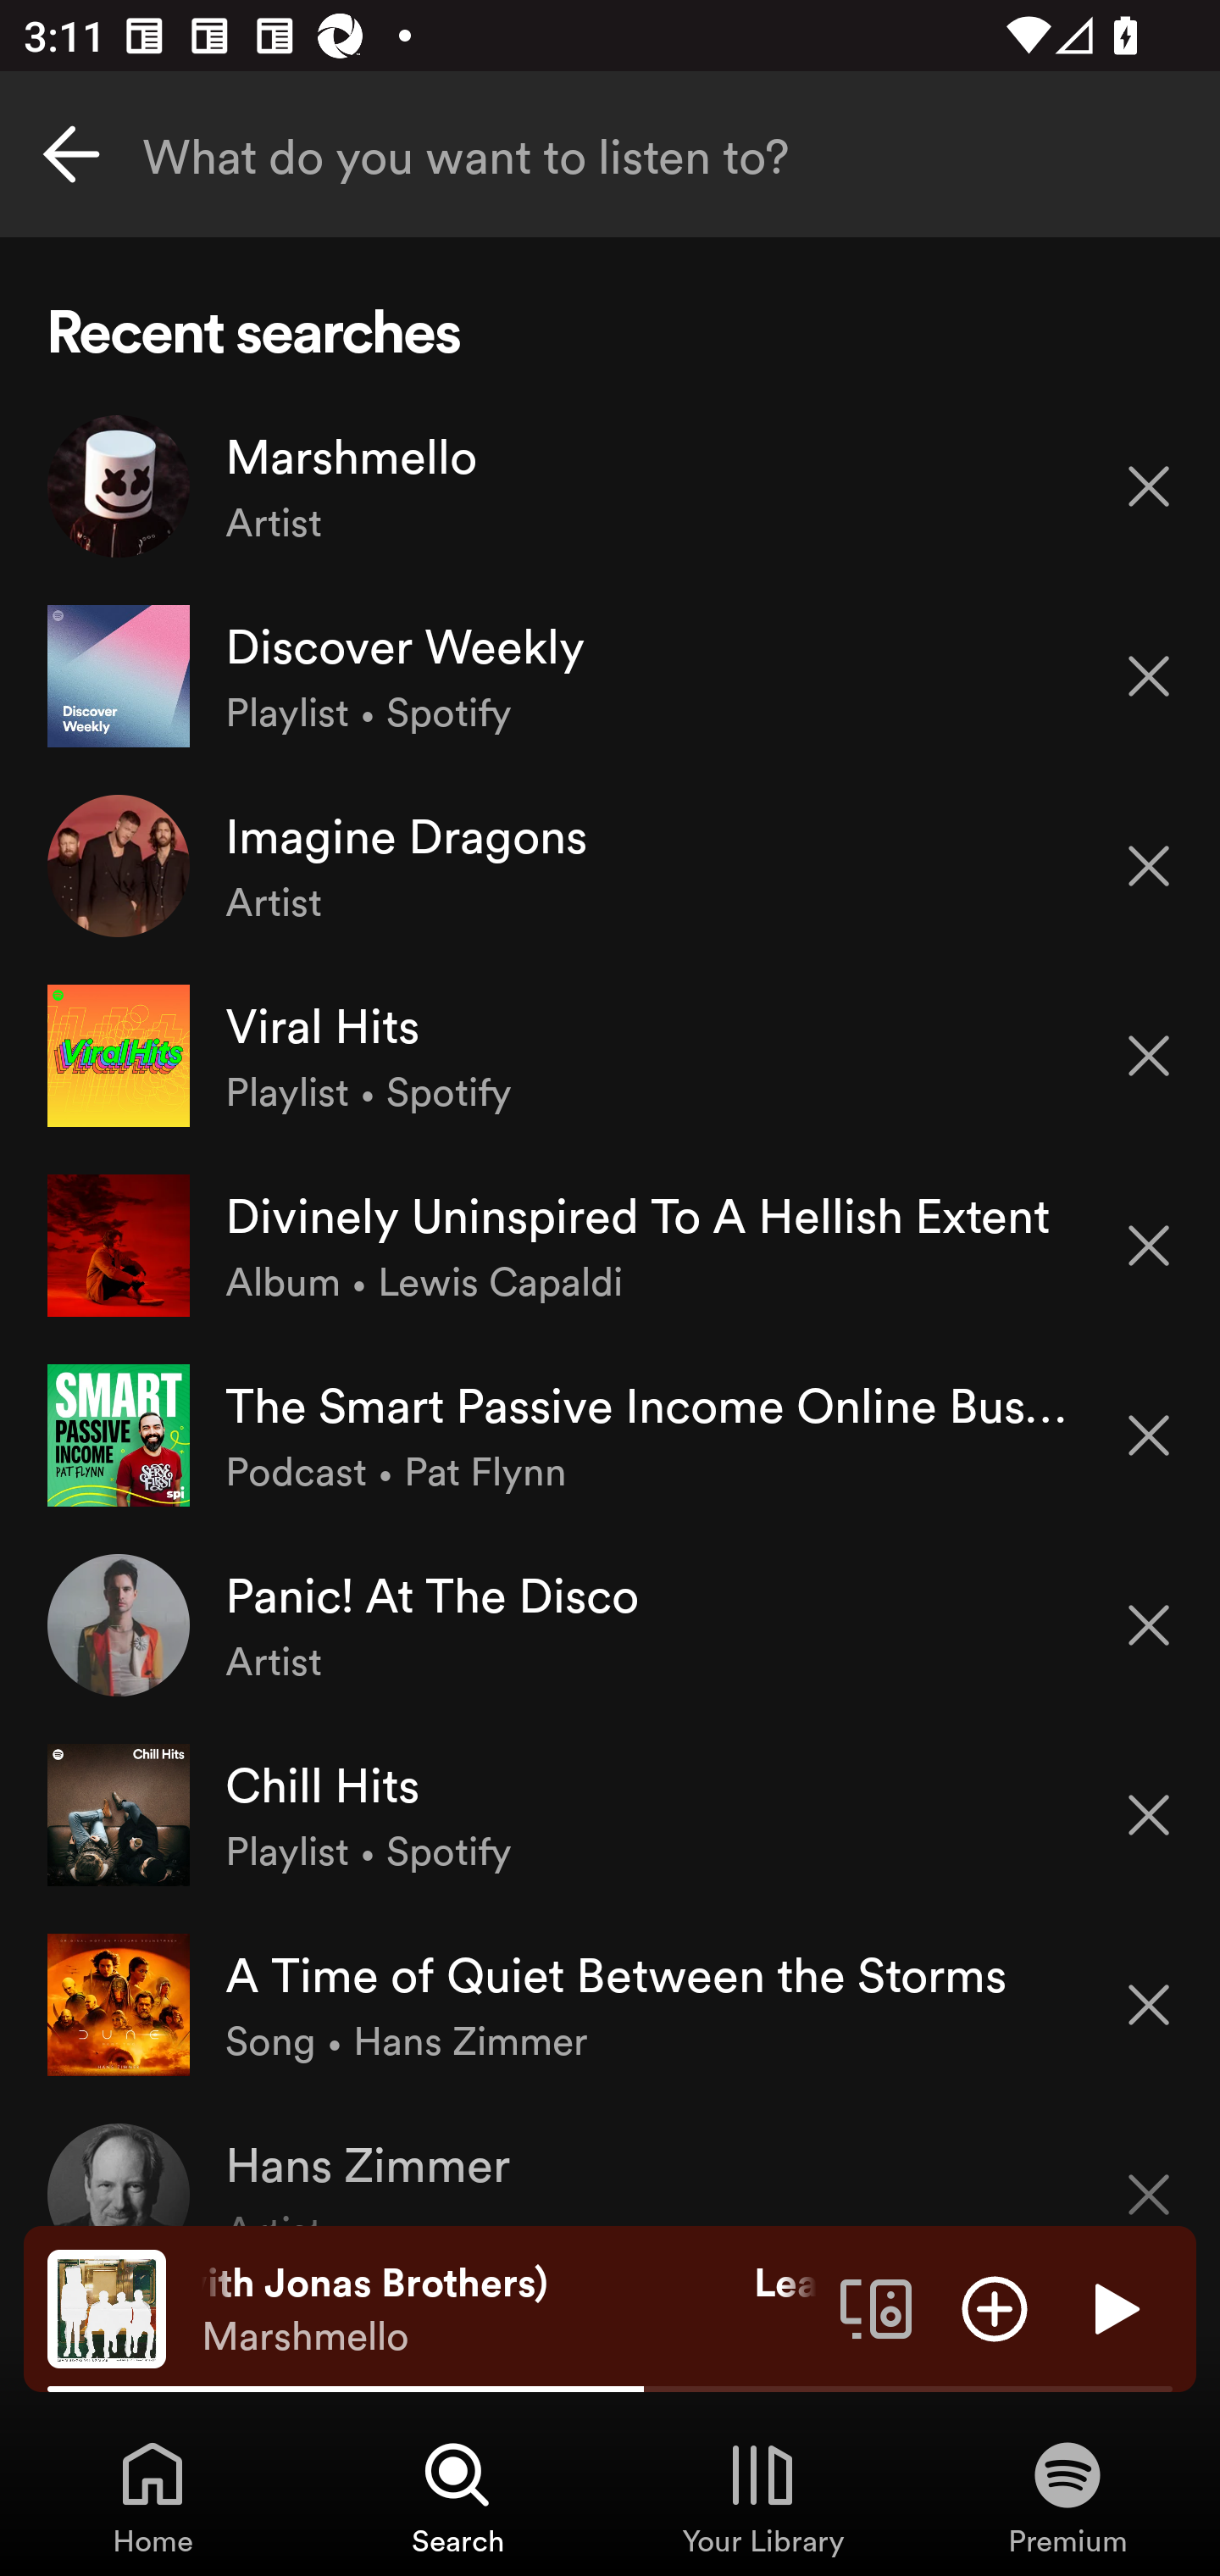 Image resolution: width=1220 pixels, height=2576 pixels. What do you see at coordinates (1149, 1435) in the screenshot?
I see `Remove` at bounding box center [1149, 1435].